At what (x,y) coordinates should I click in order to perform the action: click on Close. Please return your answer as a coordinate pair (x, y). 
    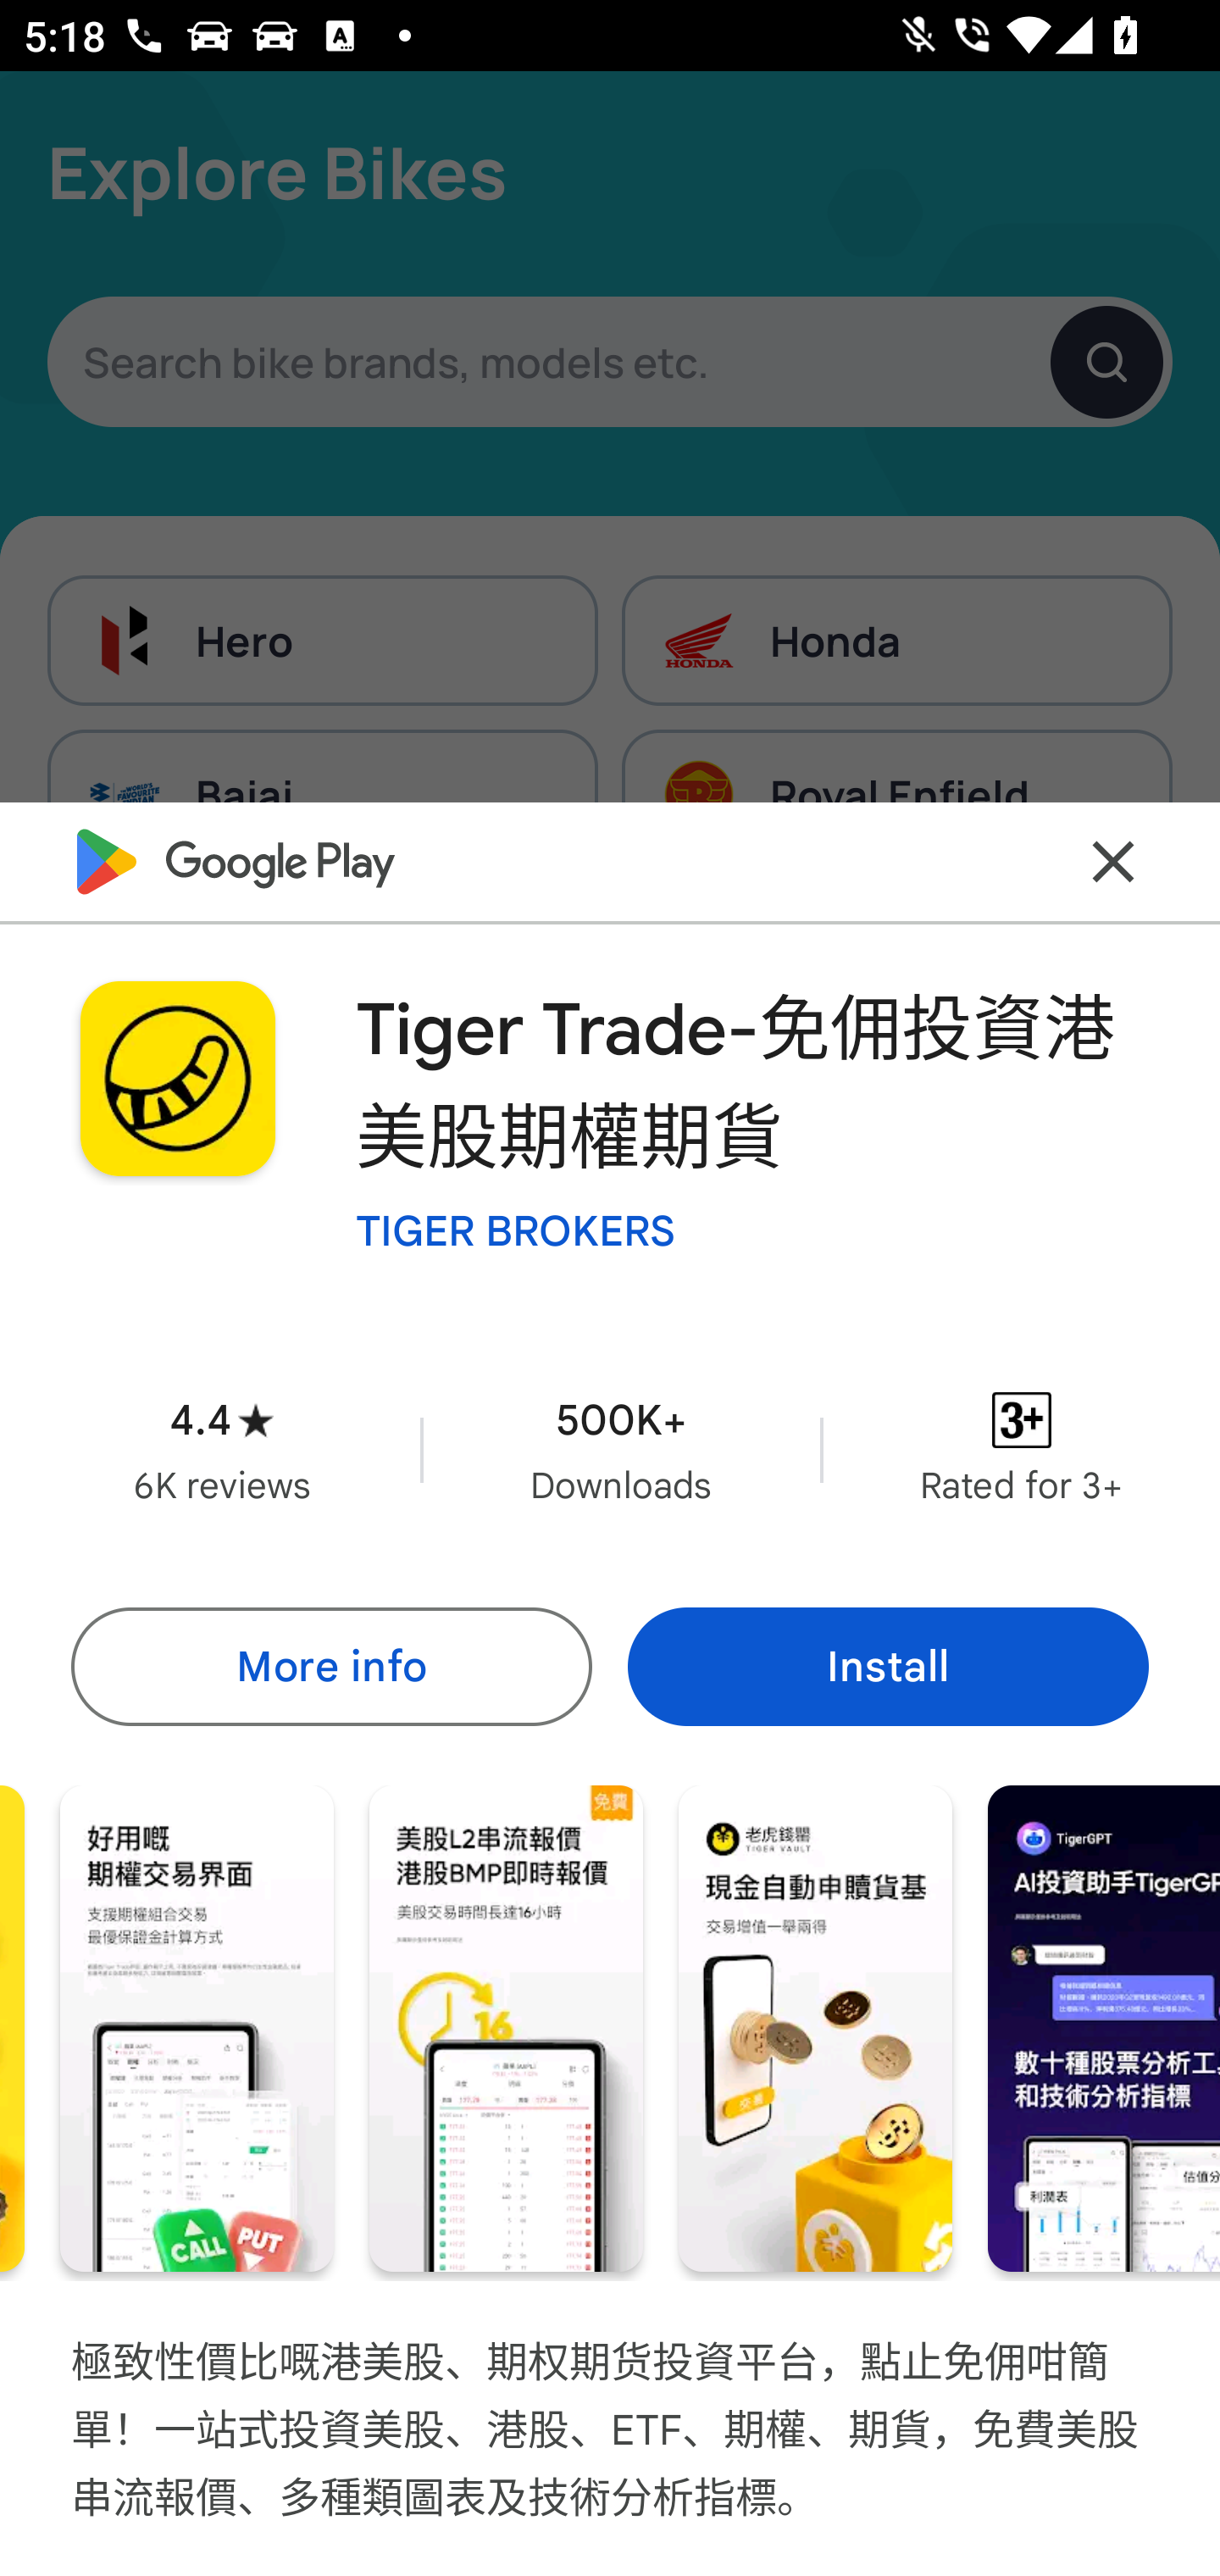
    Looking at the image, I should click on (1113, 863).